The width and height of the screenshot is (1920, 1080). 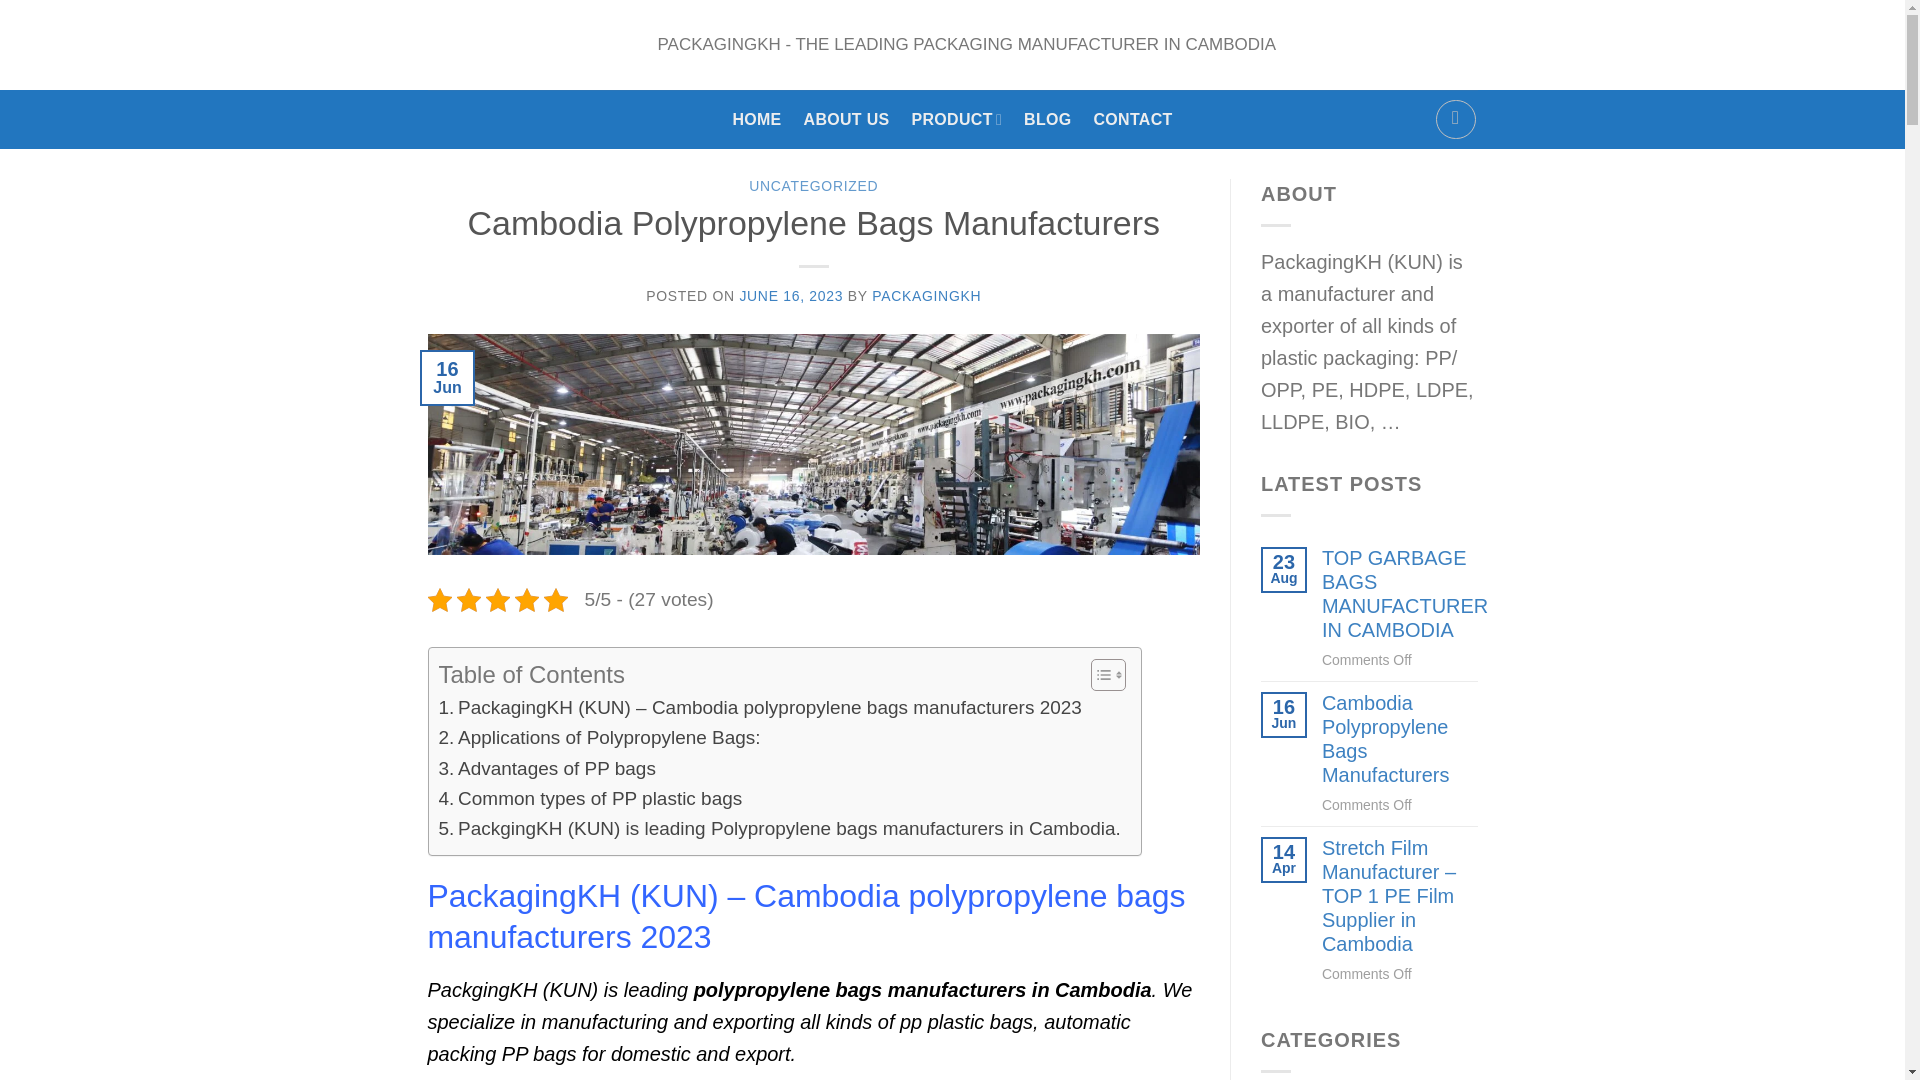 I want to click on Advantages of PP bags, so click(x=546, y=768).